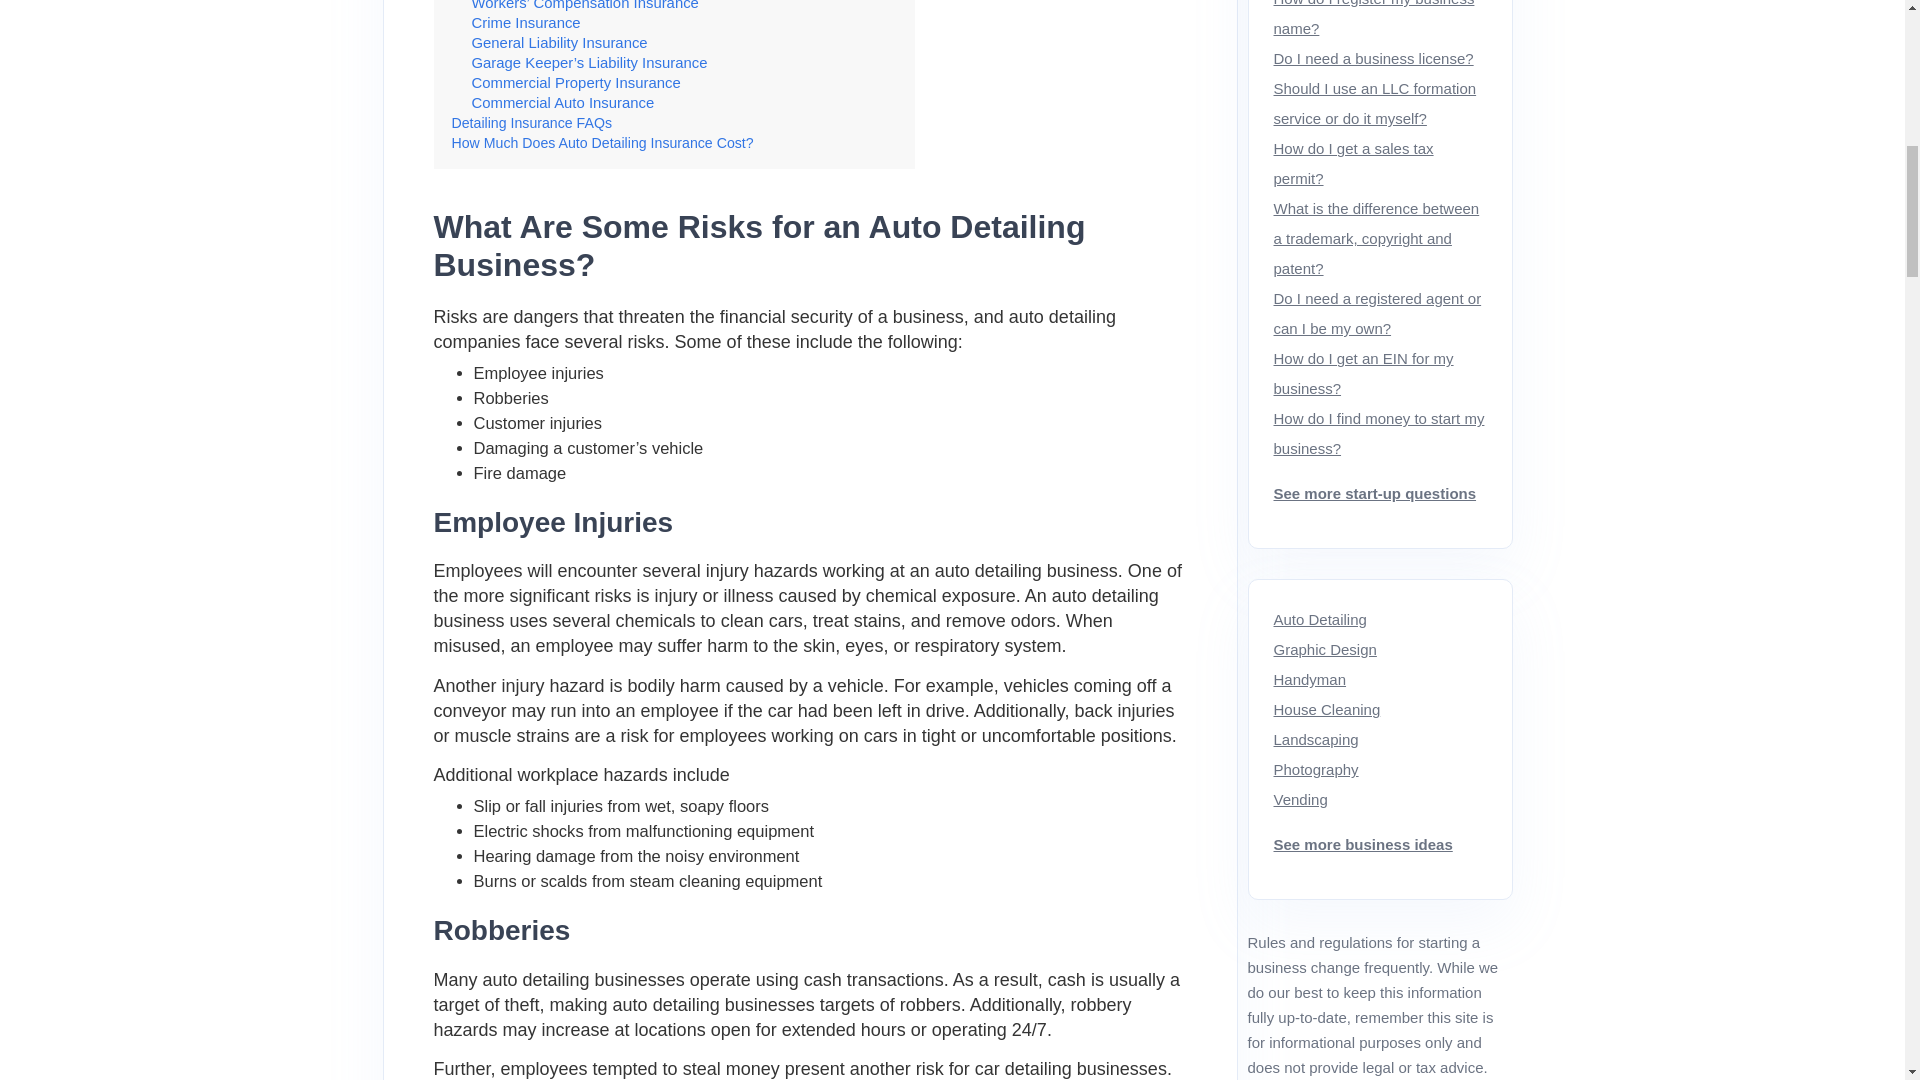 The height and width of the screenshot is (1080, 1920). I want to click on Commercial Property Insurance, so click(576, 82).